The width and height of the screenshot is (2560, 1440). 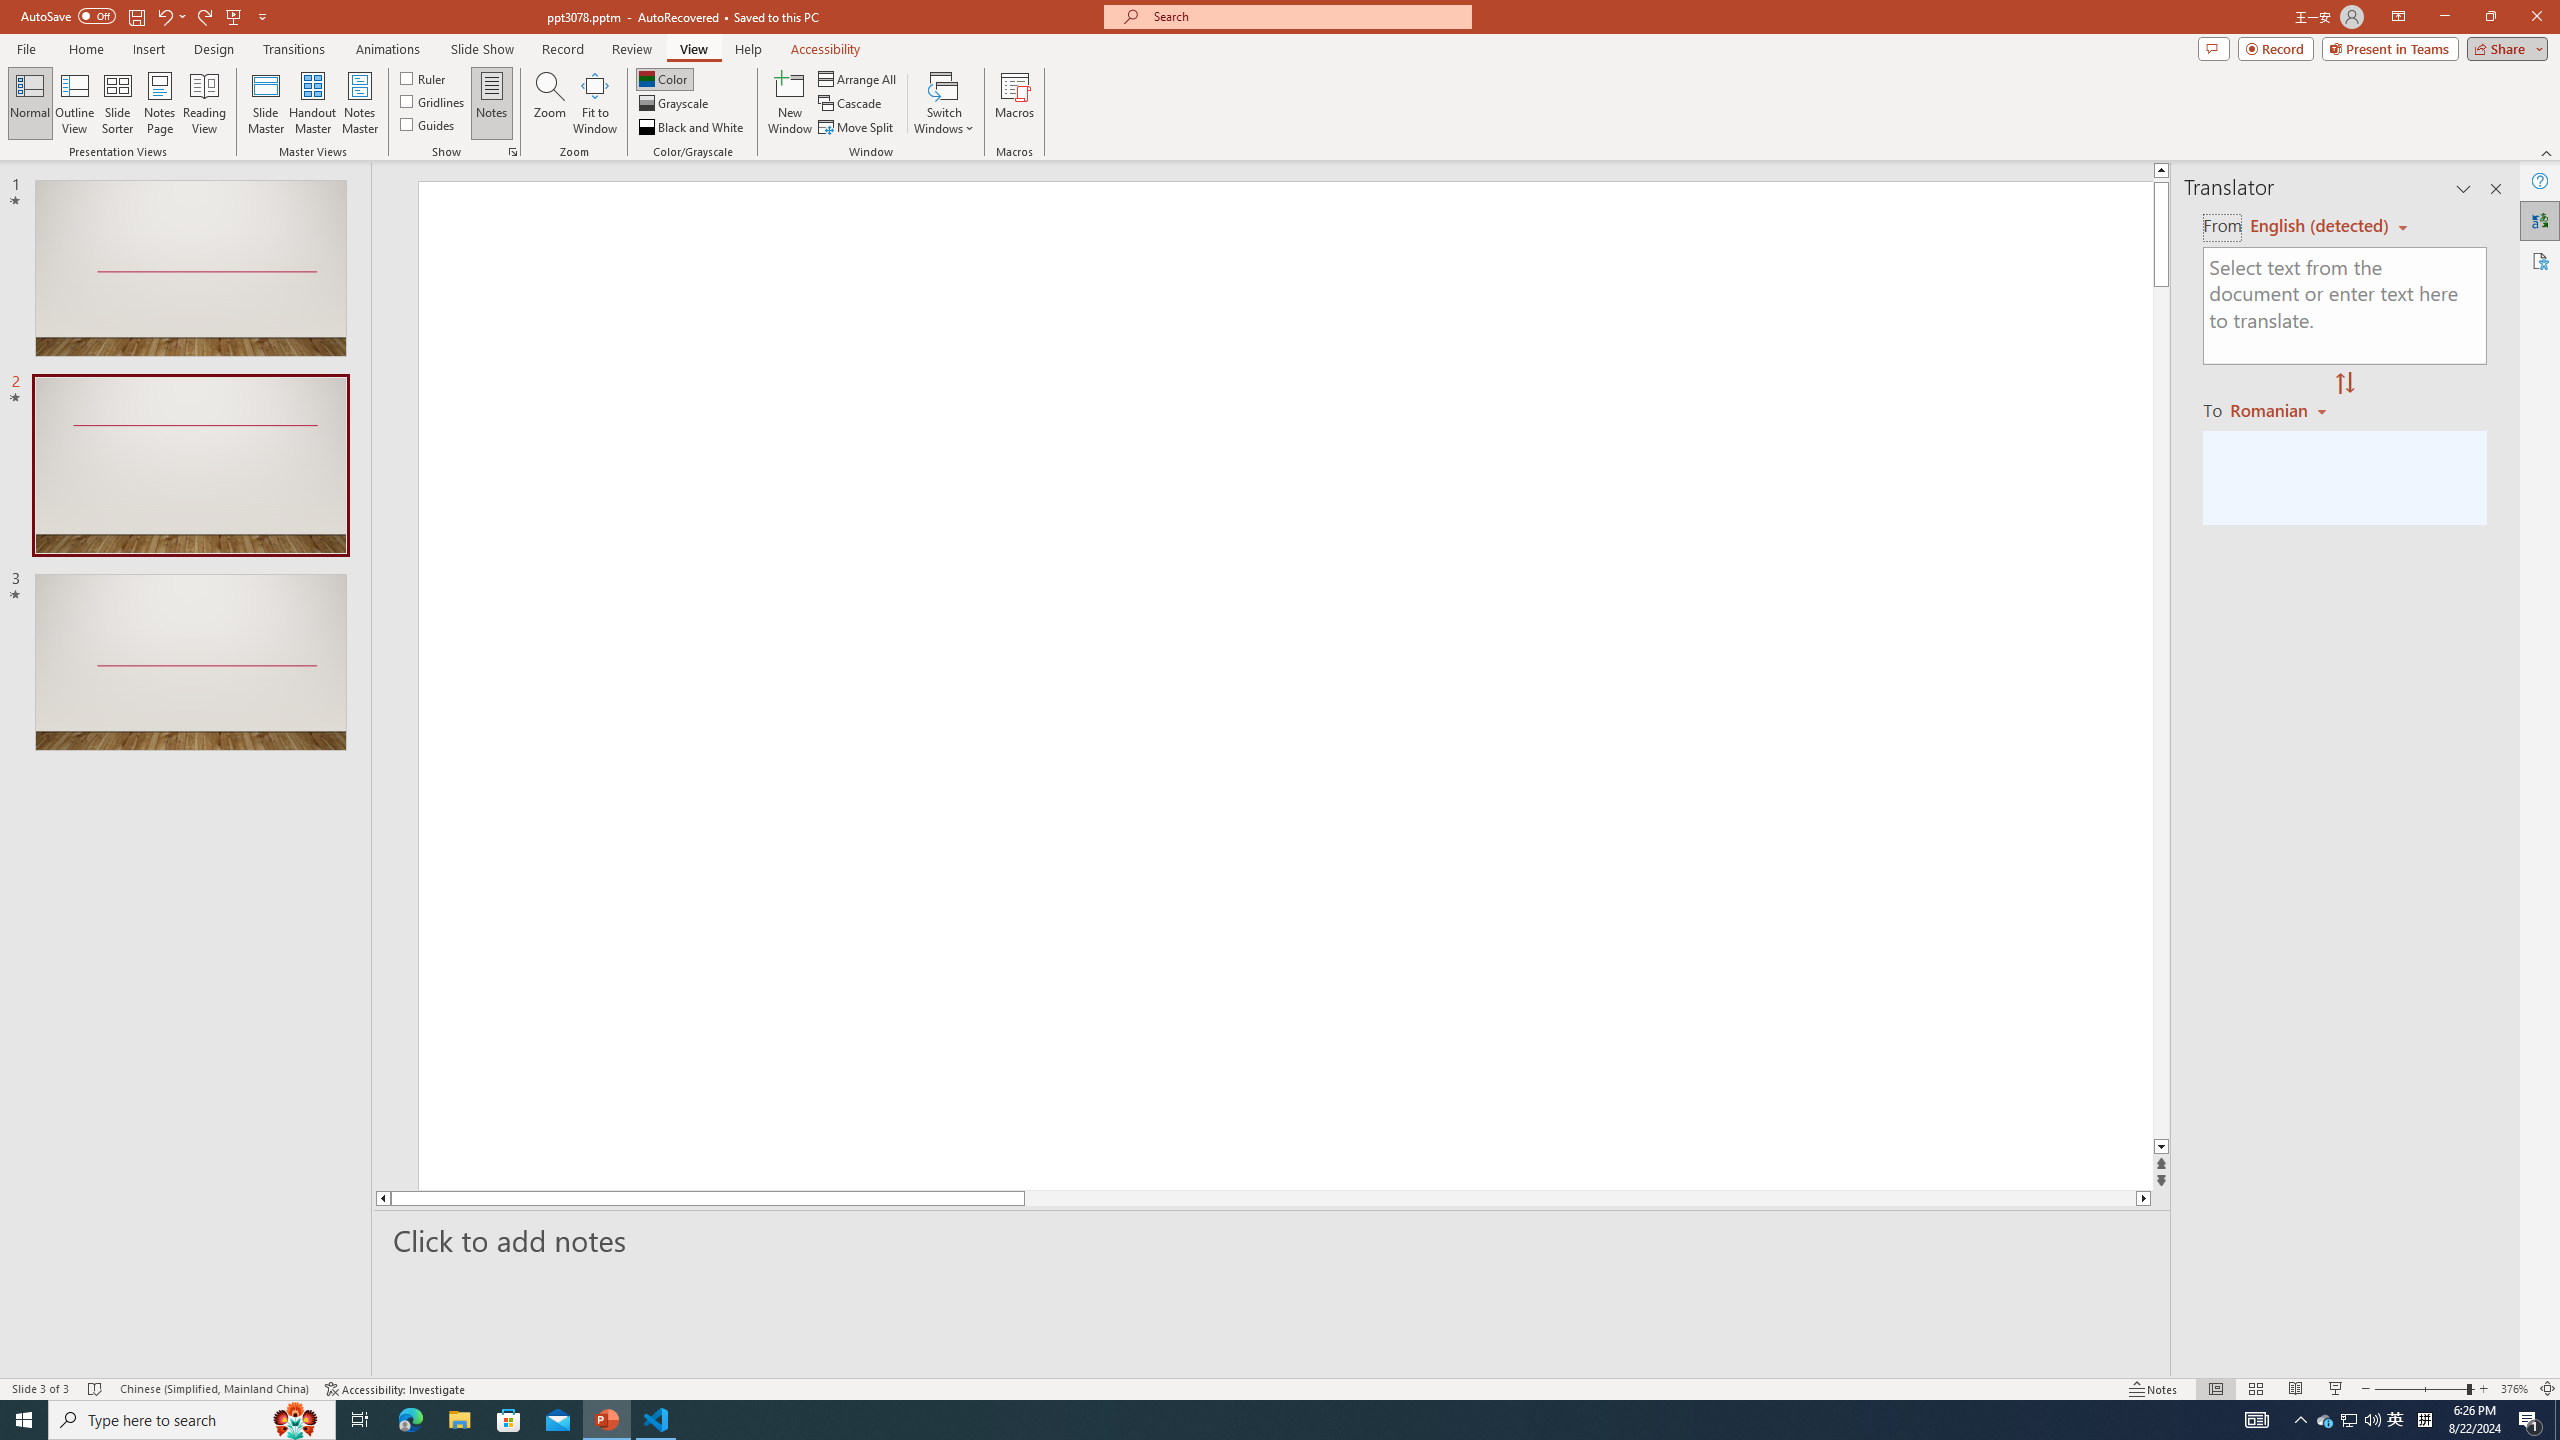 What do you see at coordinates (1014, 103) in the screenshot?
I see `Macros` at bounding box center [1014, 103].